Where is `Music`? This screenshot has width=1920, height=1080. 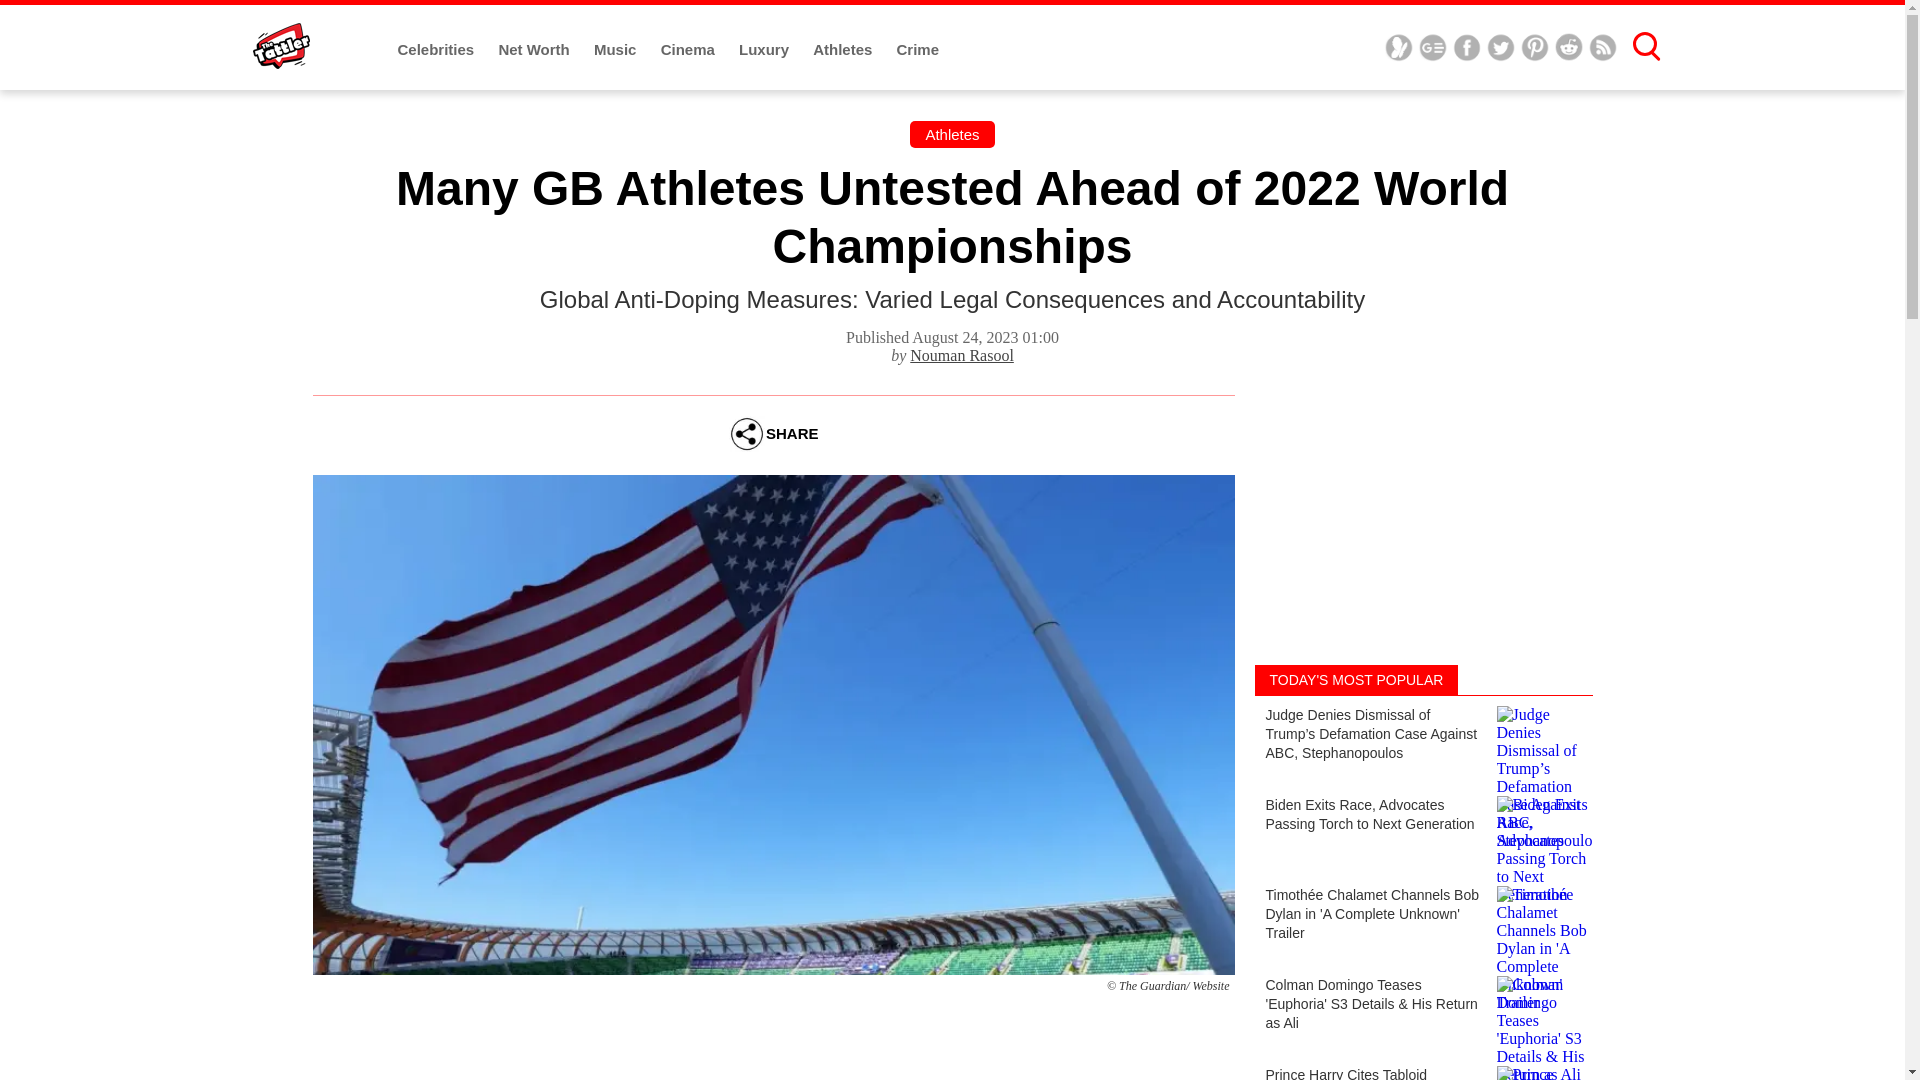
Music is located at coordinates (617, 50).